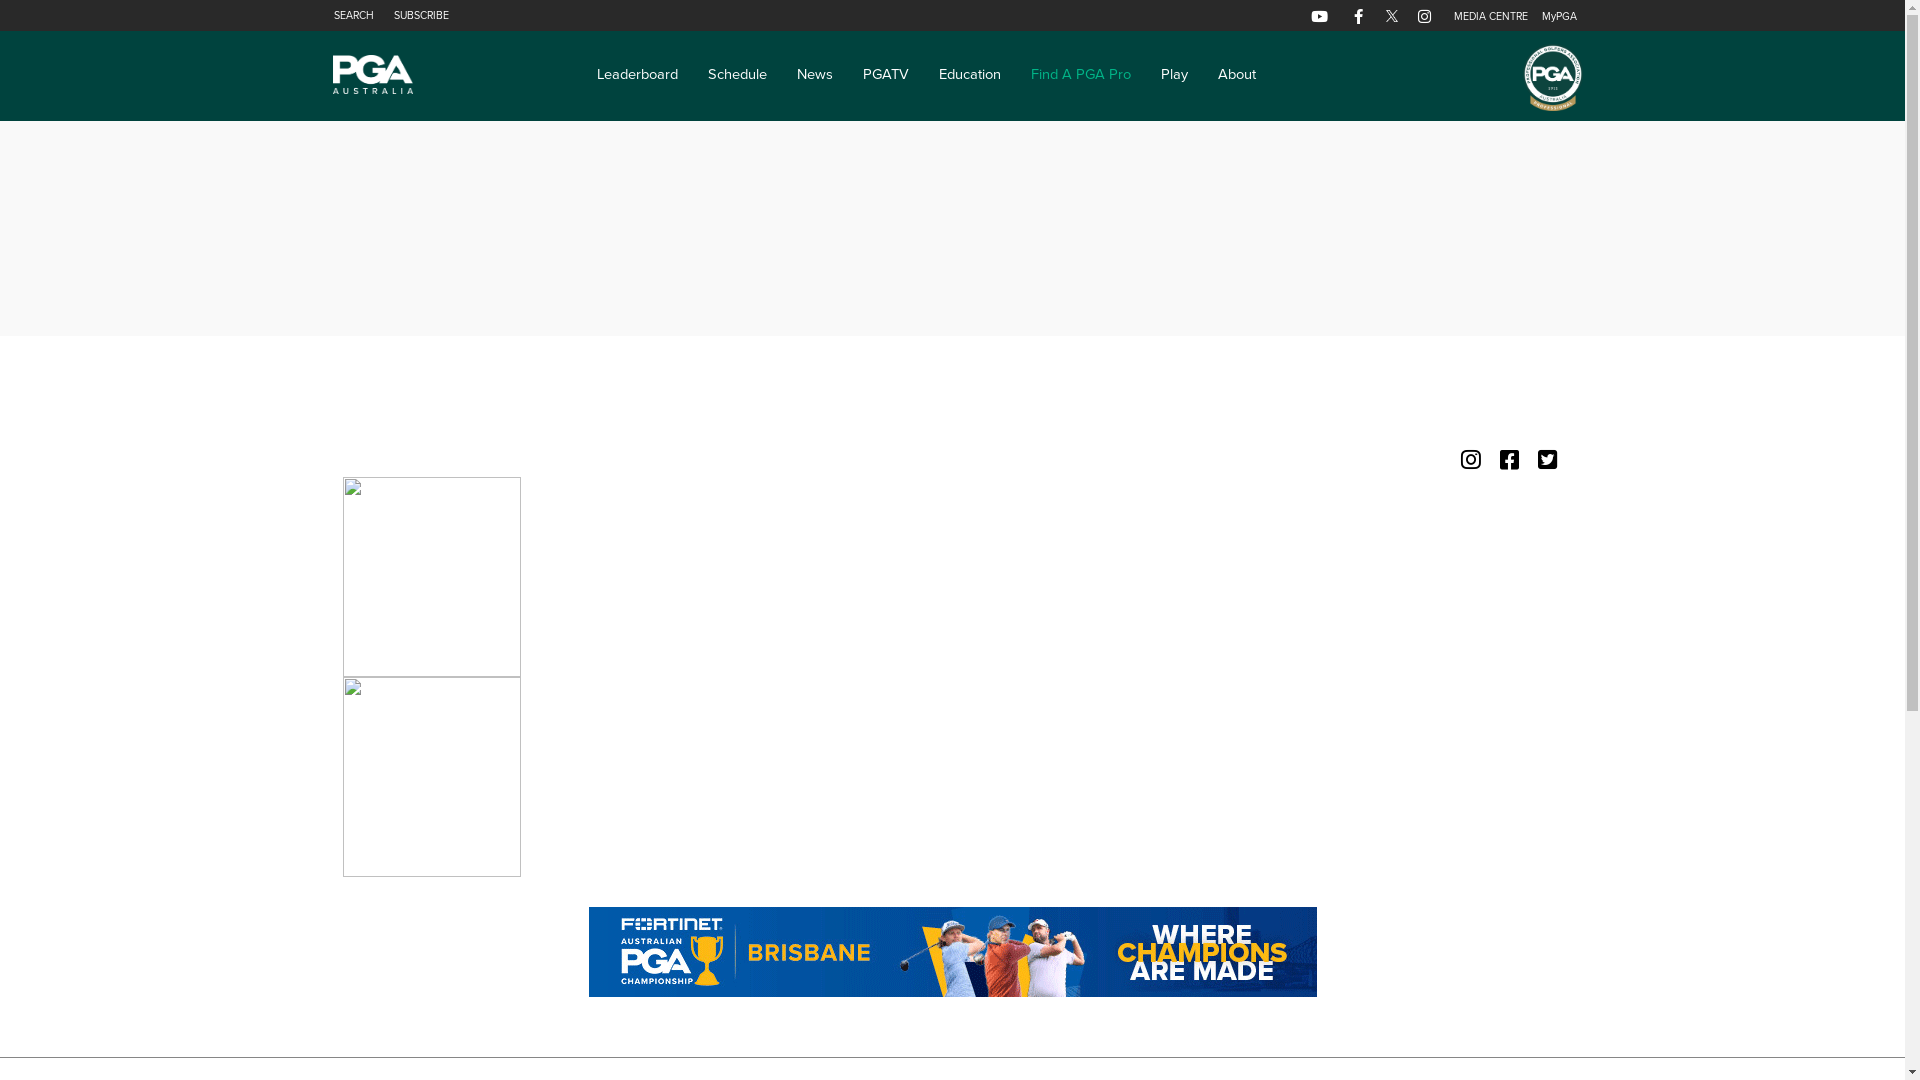 This screenshot has width=1920, height=1080. I want to click on SUBSCRIBE, so click(422, 16).